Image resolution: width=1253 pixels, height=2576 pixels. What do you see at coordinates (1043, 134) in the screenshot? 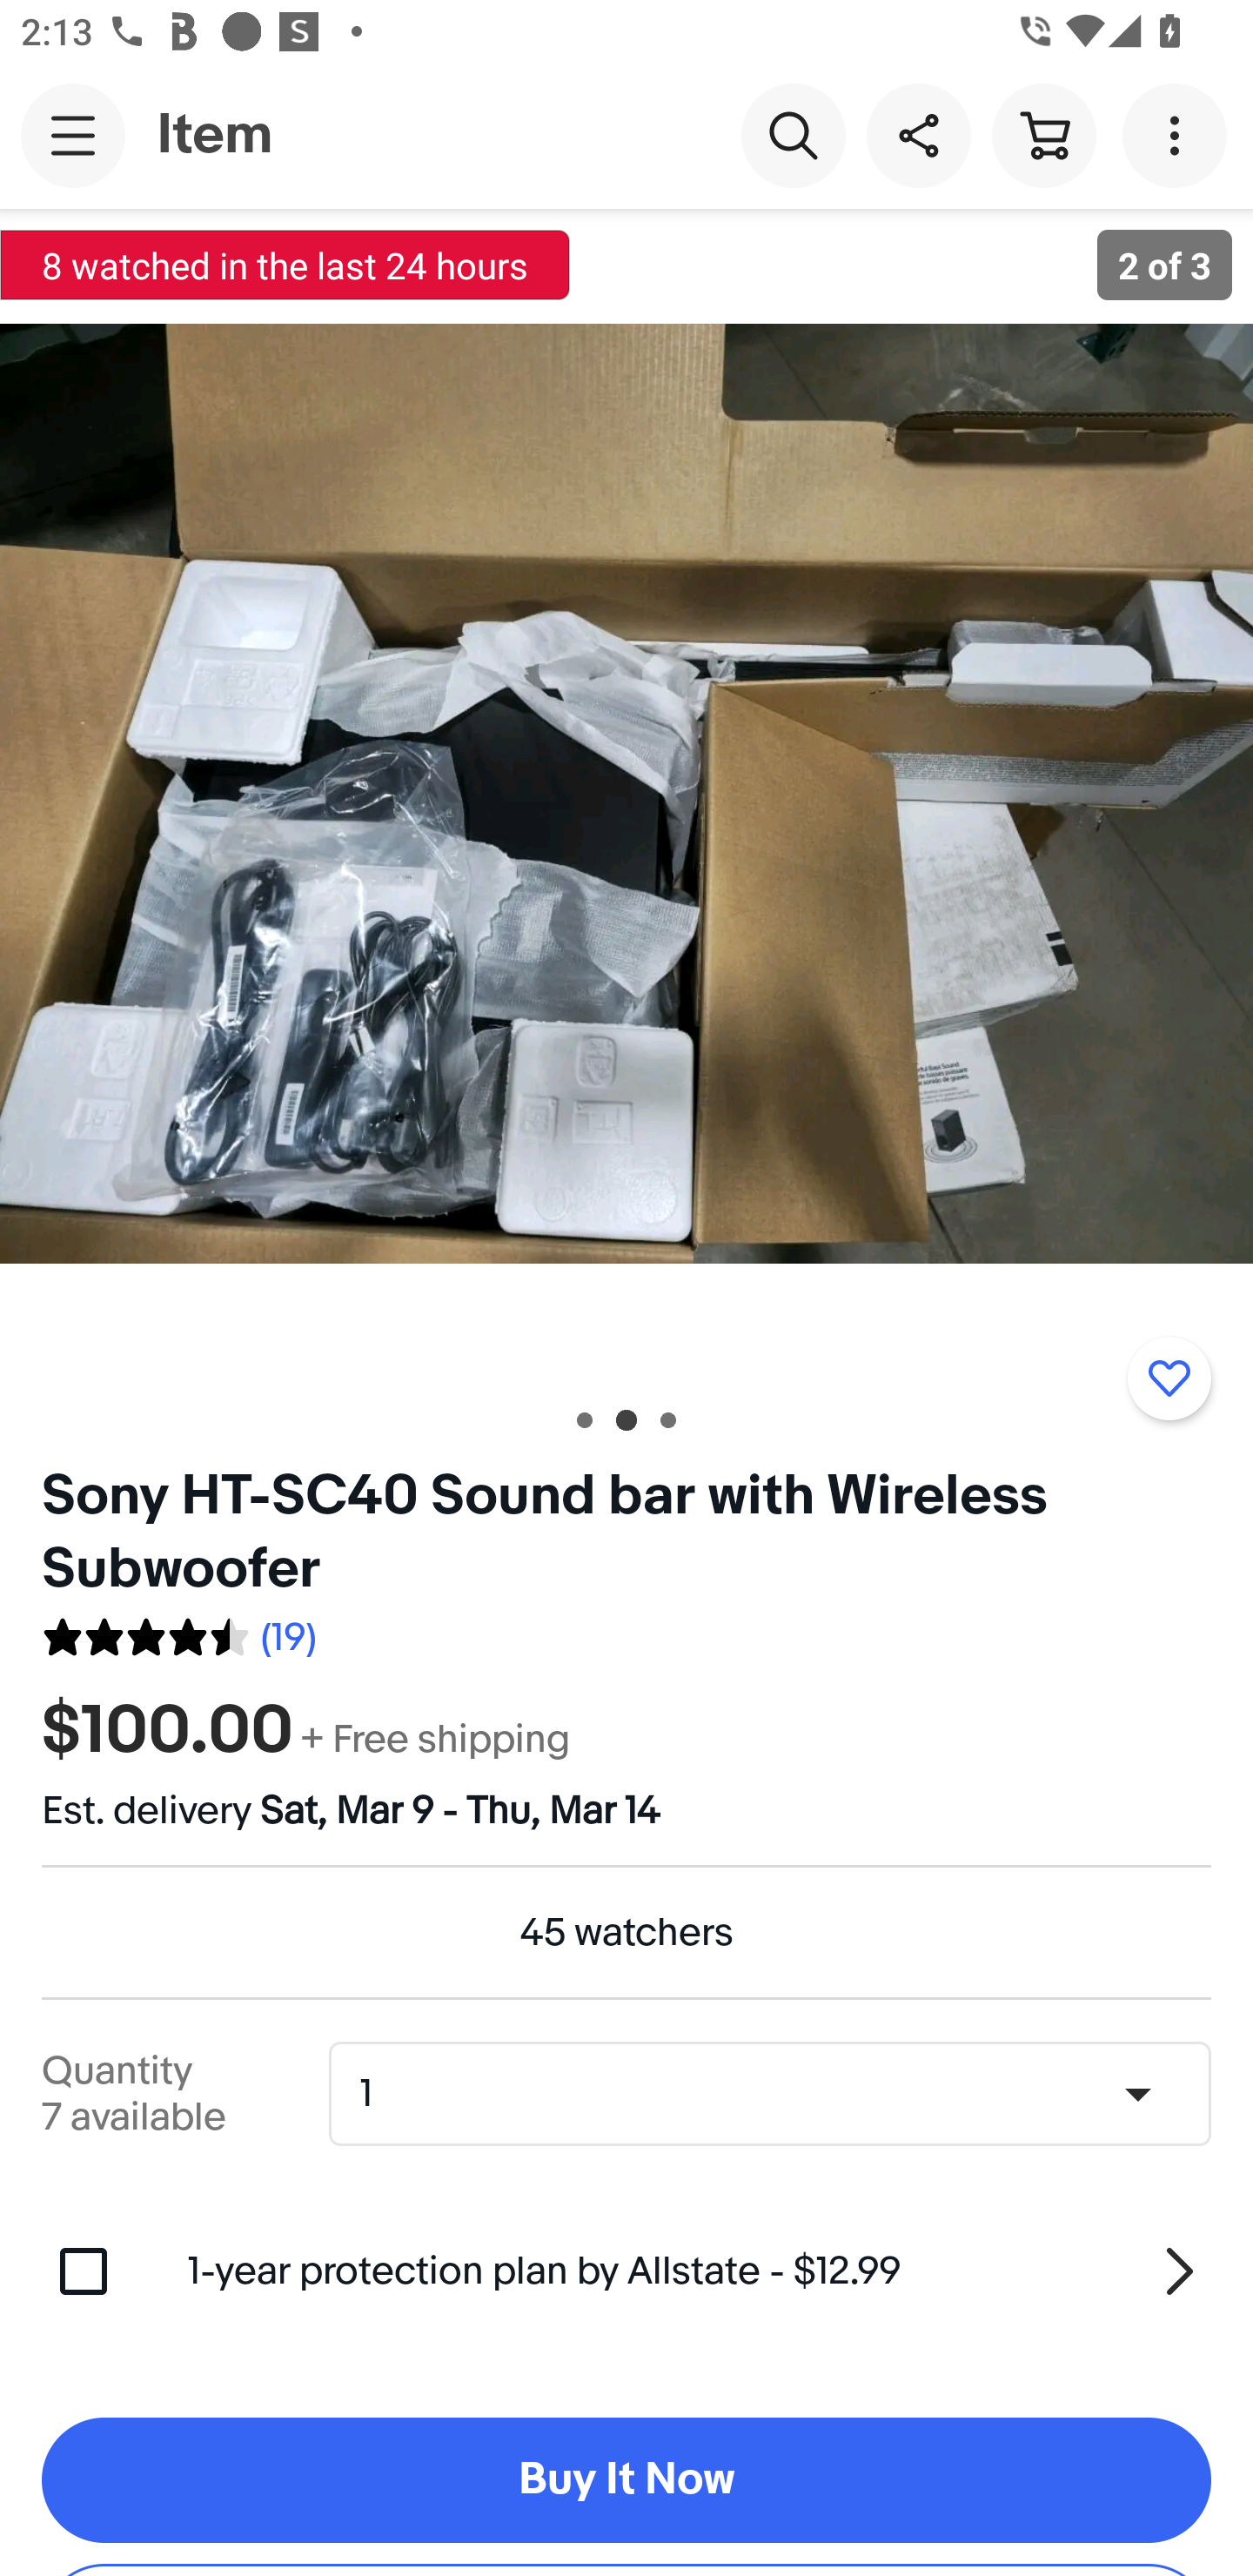
I see `Cart button shopping cart` at bounding box center [1043, 134].